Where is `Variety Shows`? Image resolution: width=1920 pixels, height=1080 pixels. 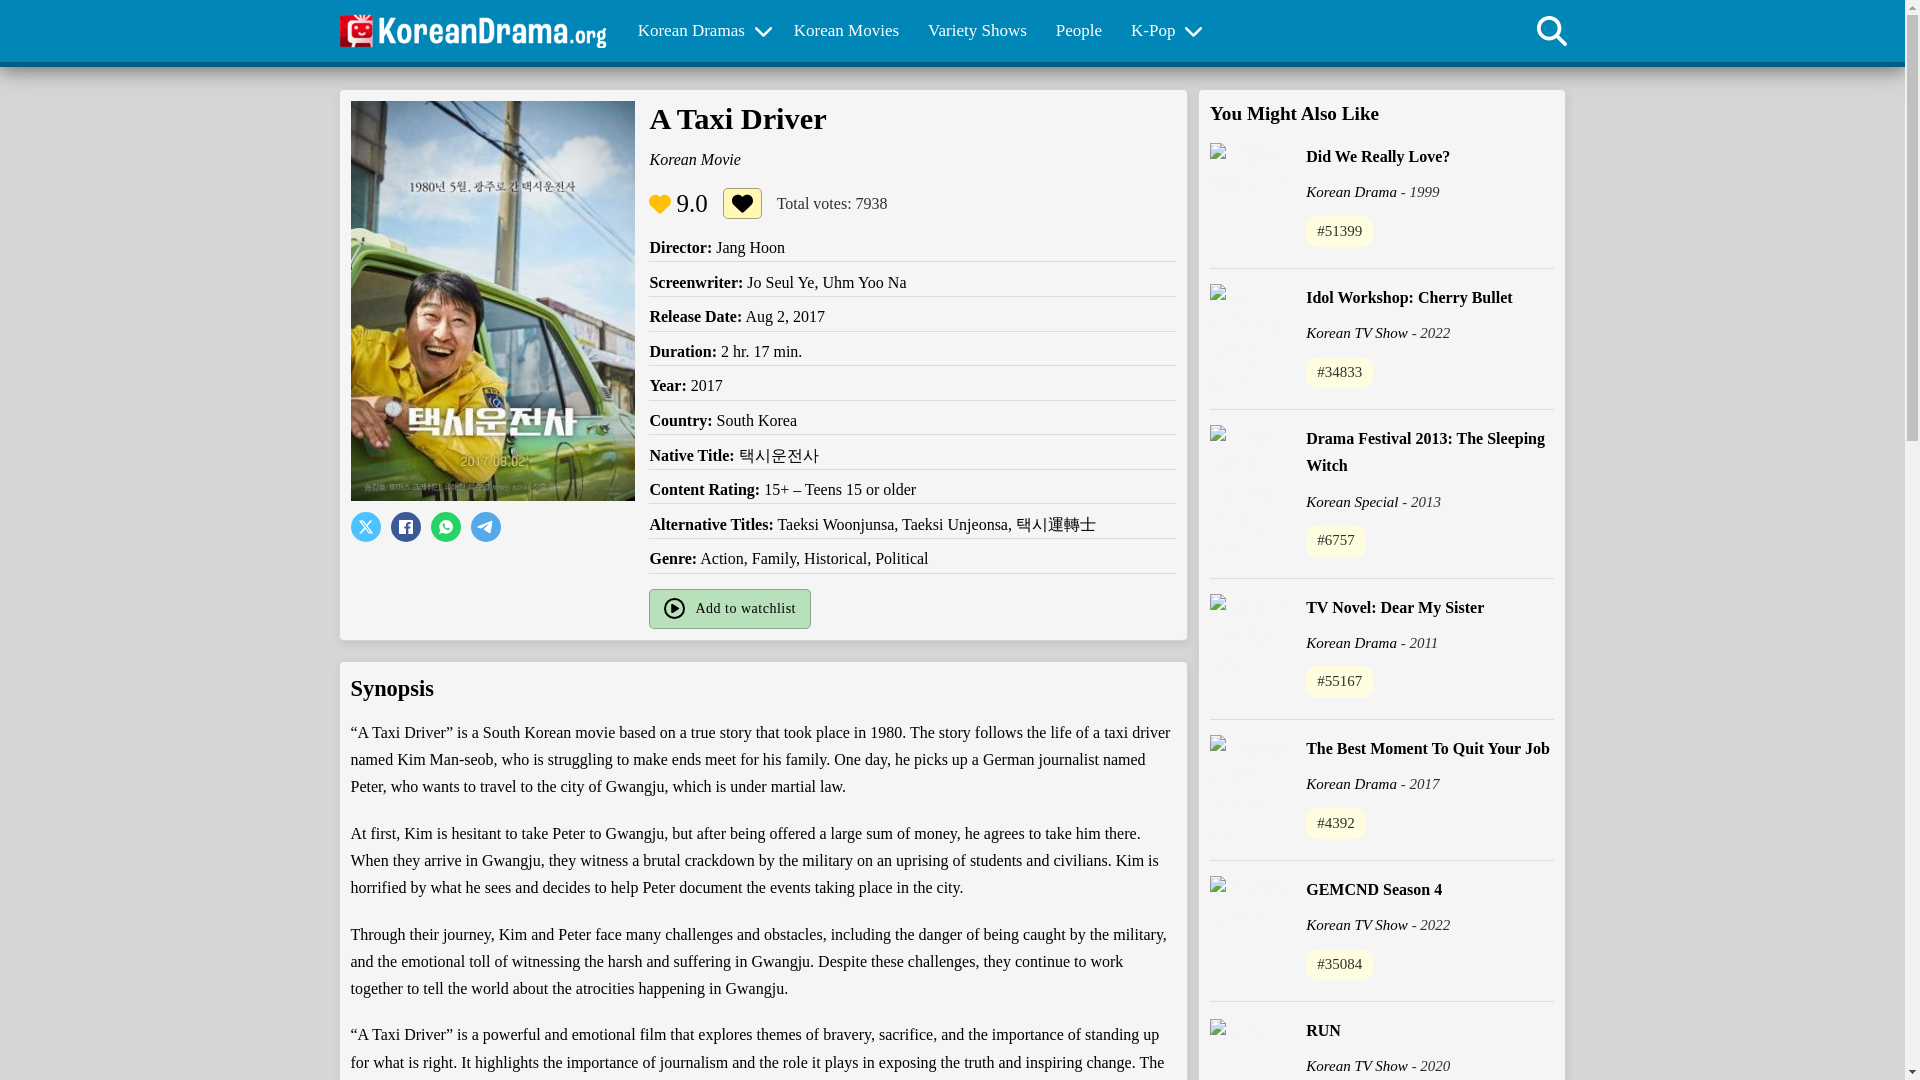
Variety Shows is located at coordinates (978, 32).